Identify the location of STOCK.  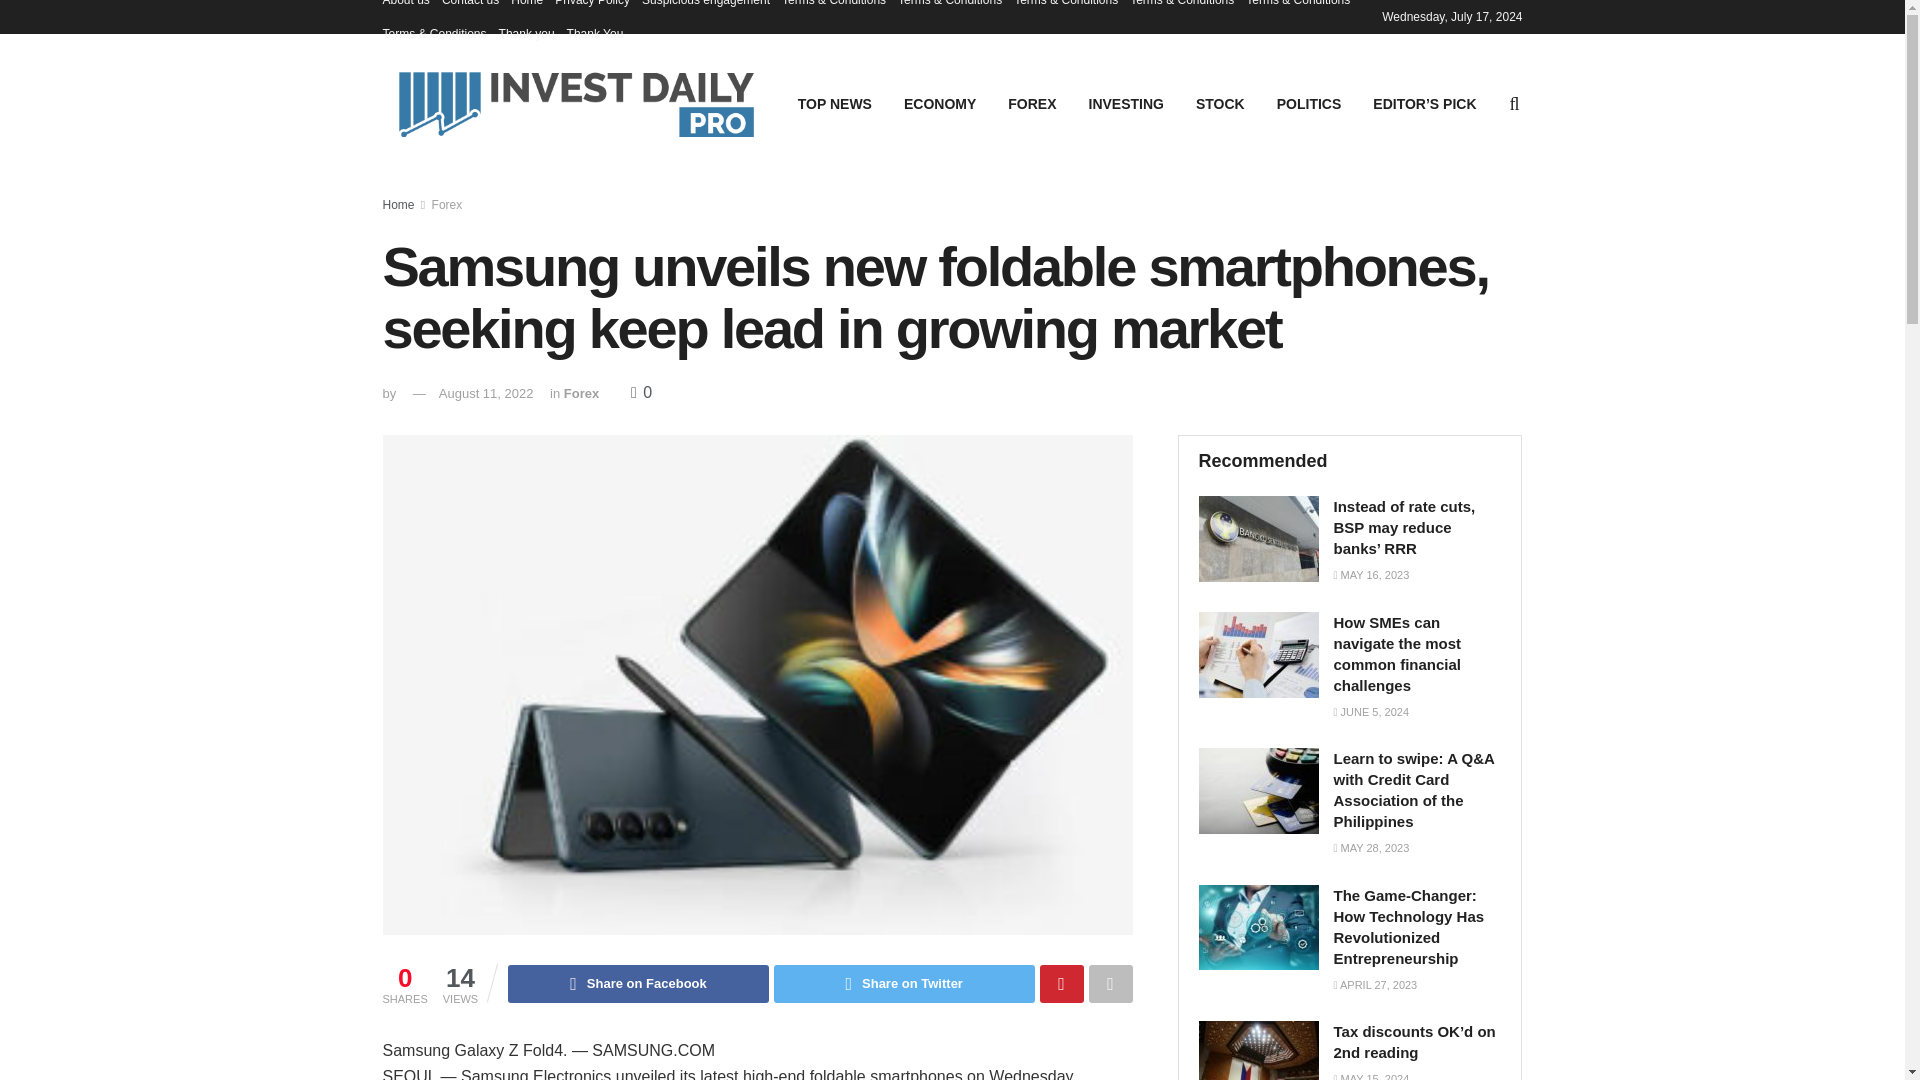
(1220, 103).